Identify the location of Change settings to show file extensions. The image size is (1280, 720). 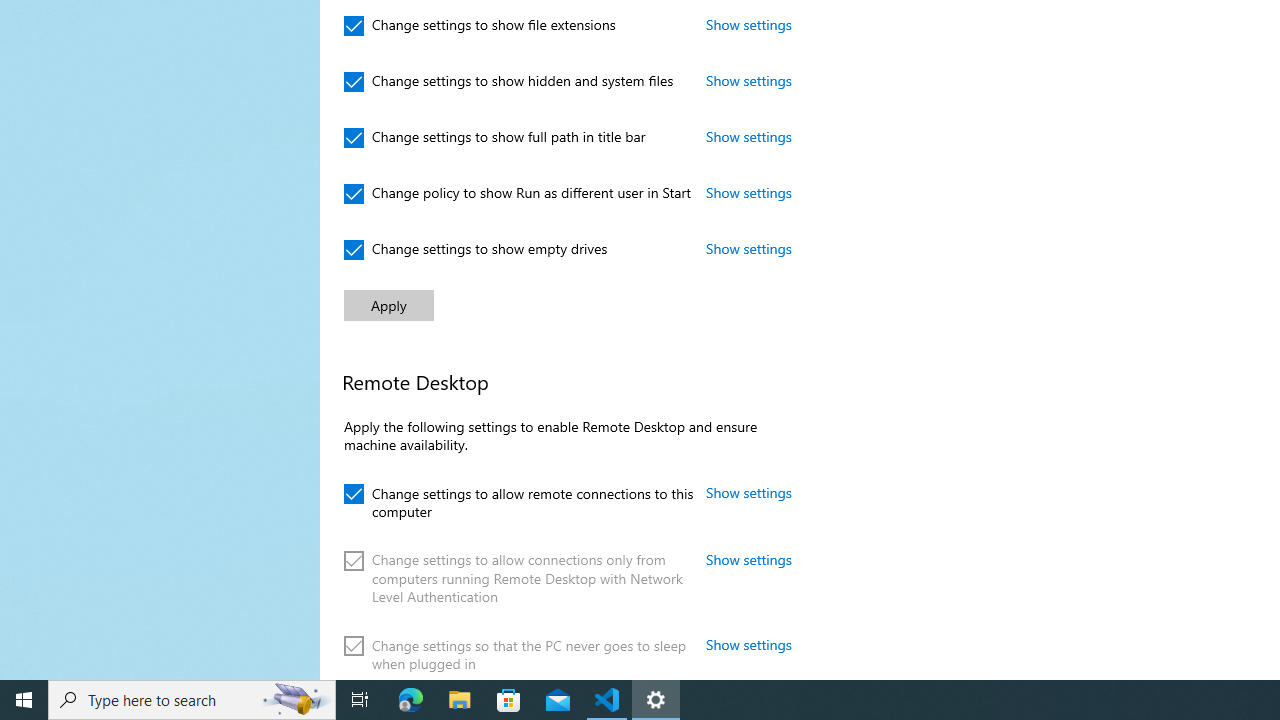
(480, 26).